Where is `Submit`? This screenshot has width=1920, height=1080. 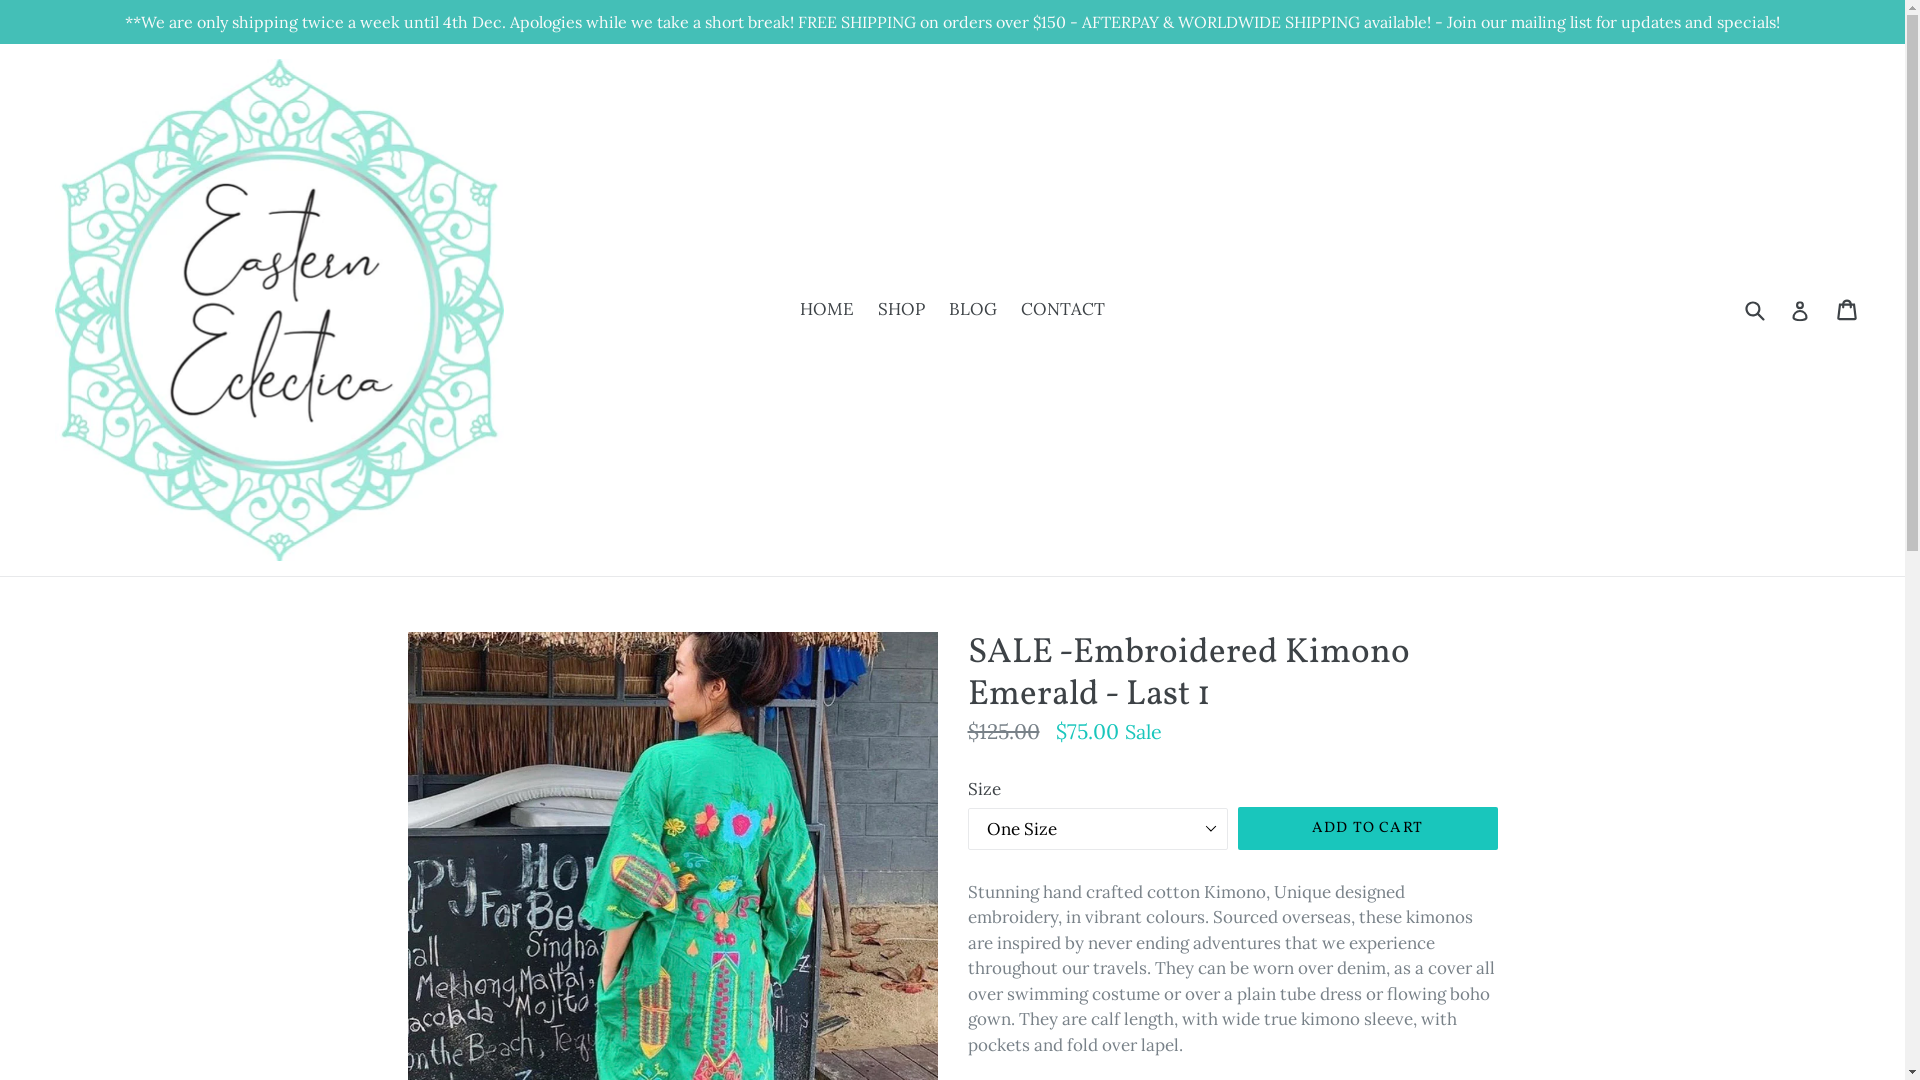
Submit is located at coordinates (1754, 310).